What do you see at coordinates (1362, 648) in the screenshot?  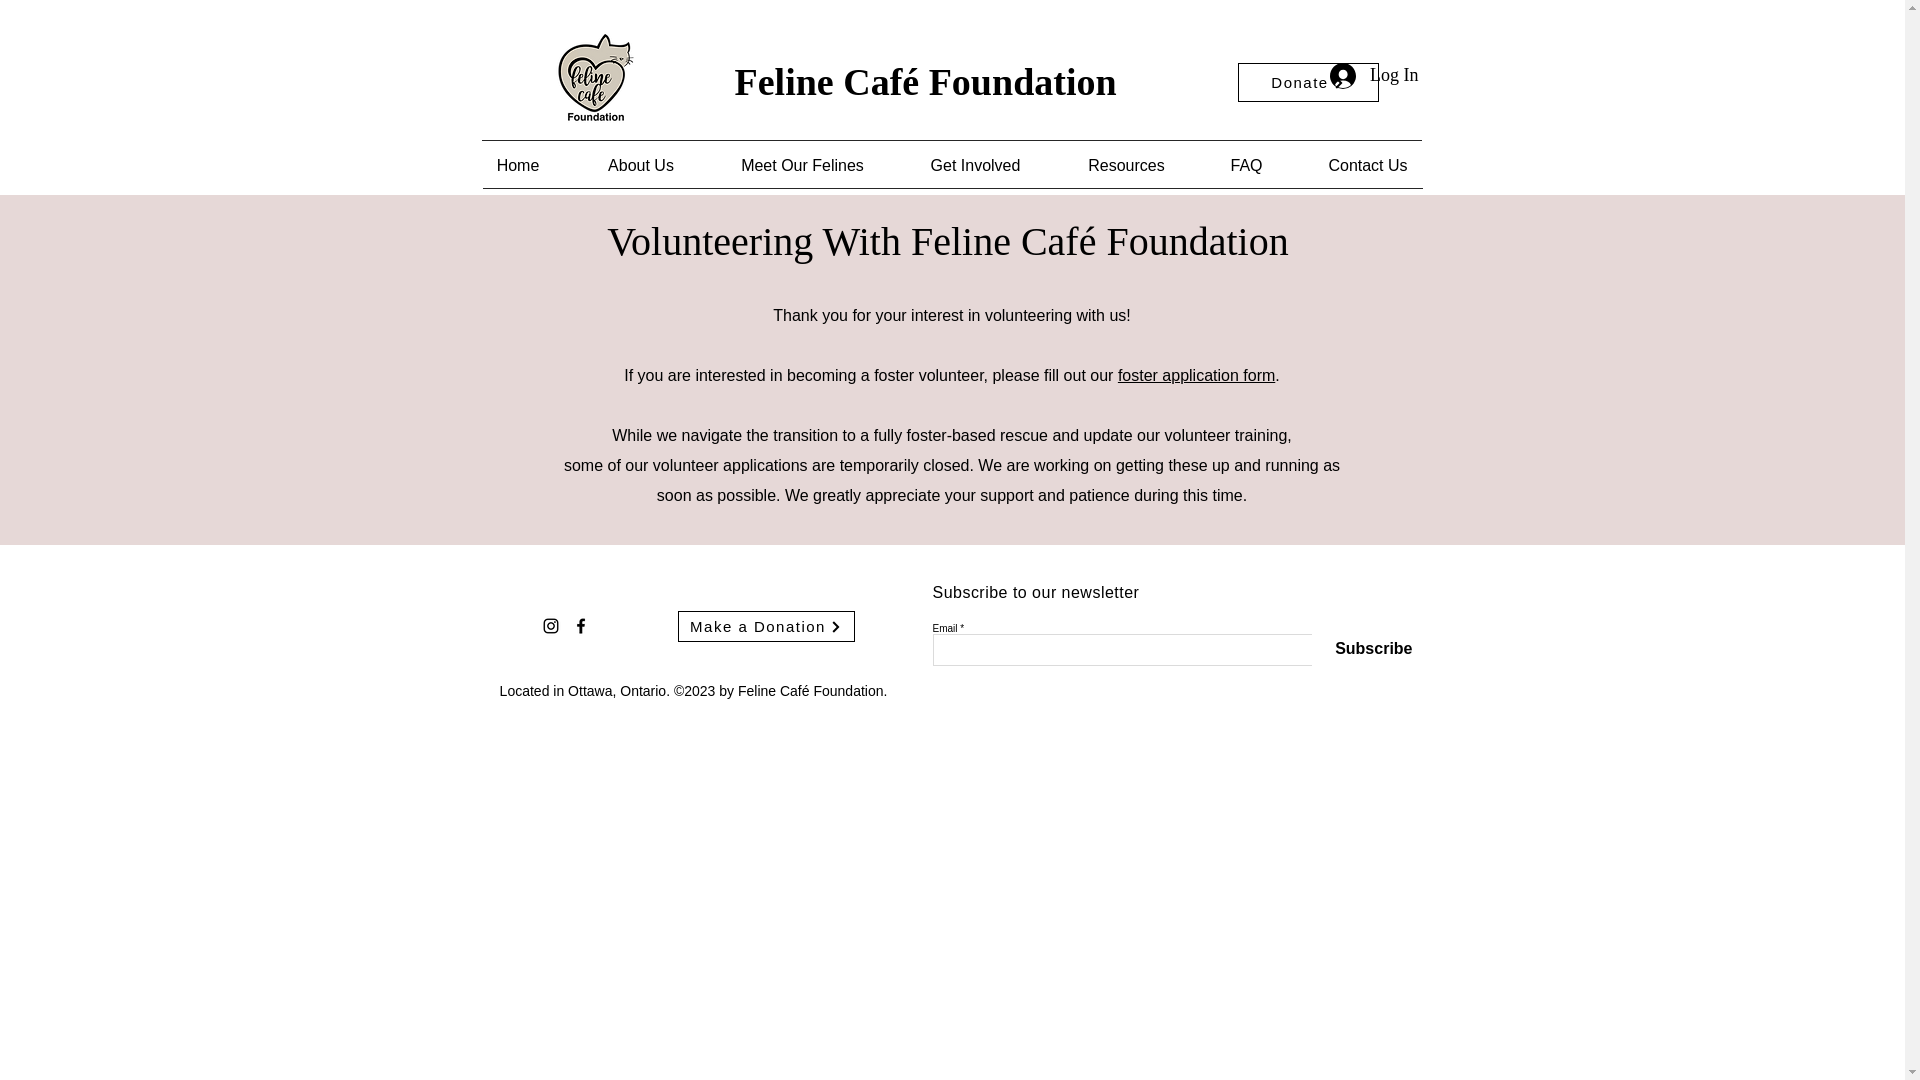 I see `Subscribe` at bounding box center [1362, 648].